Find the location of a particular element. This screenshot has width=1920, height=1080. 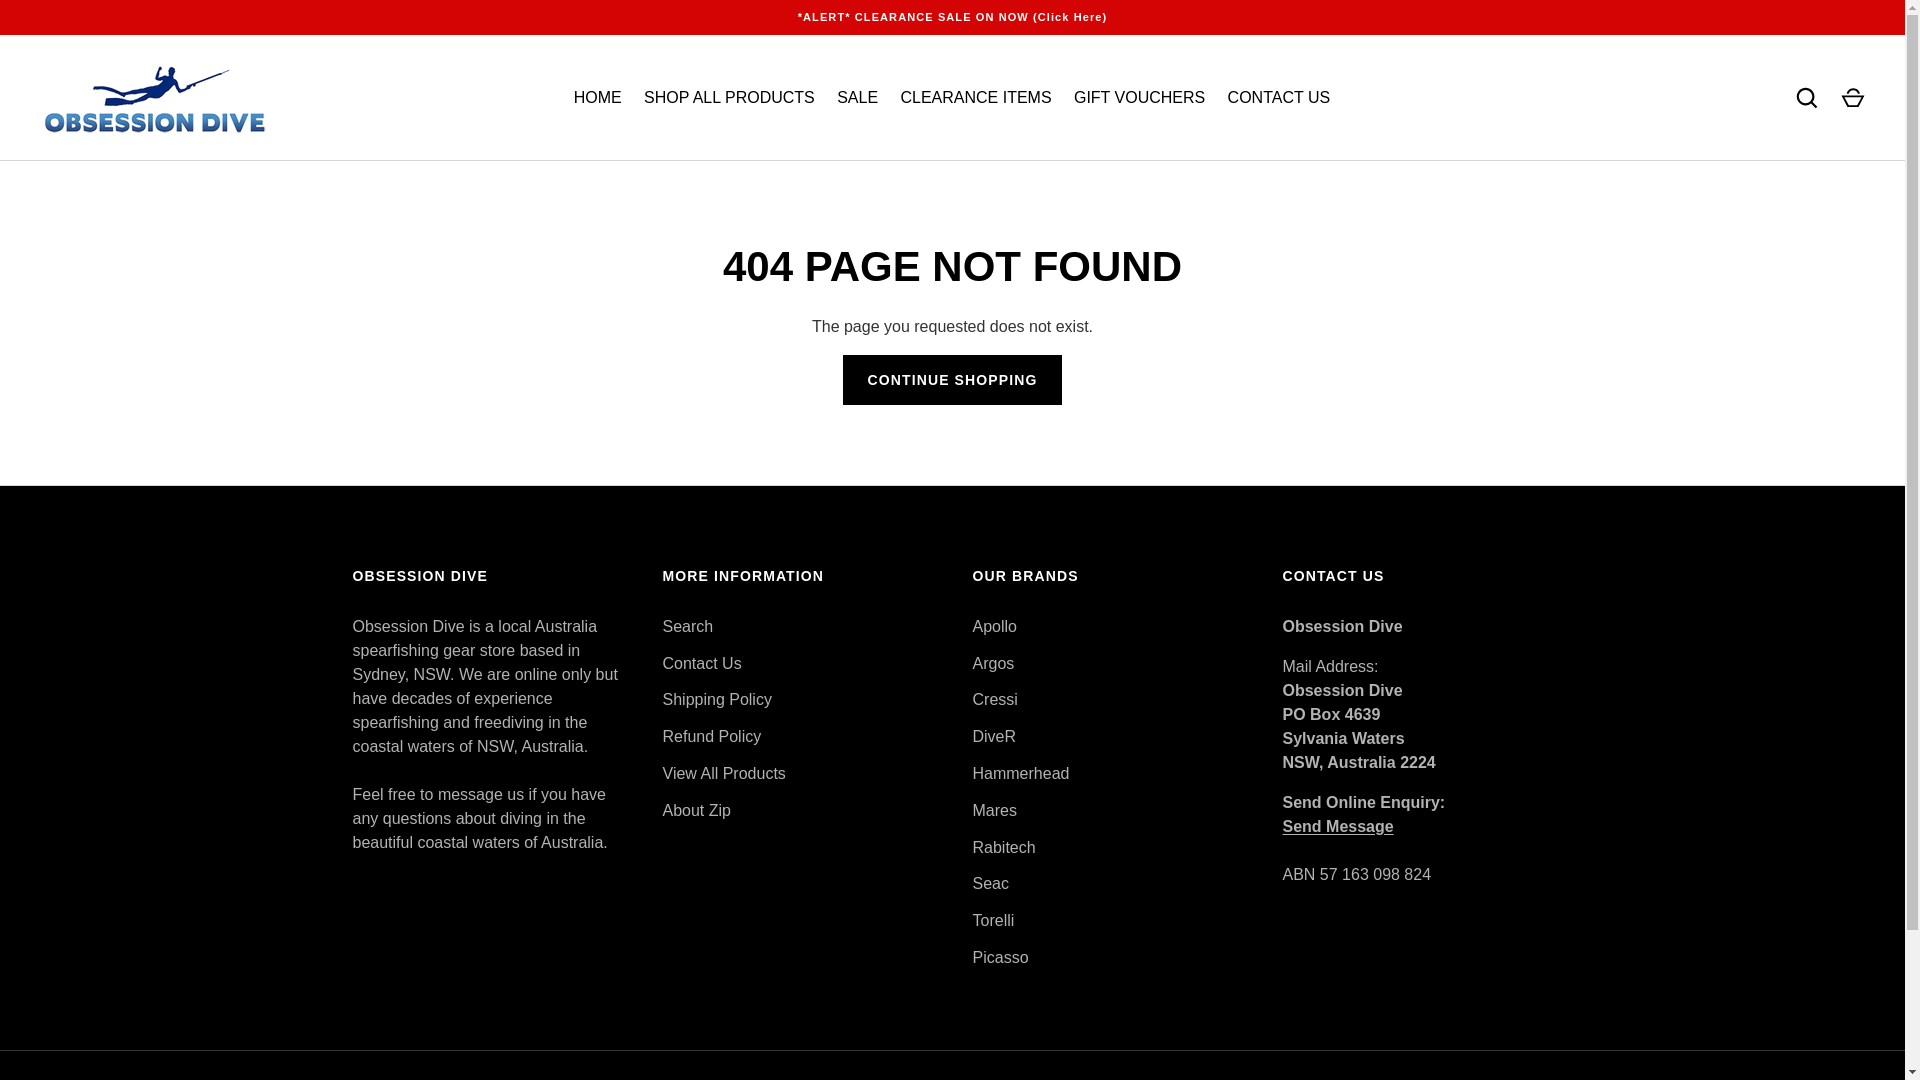

SHOP ALL PRODUCTS is located at coordinates (729, 98).